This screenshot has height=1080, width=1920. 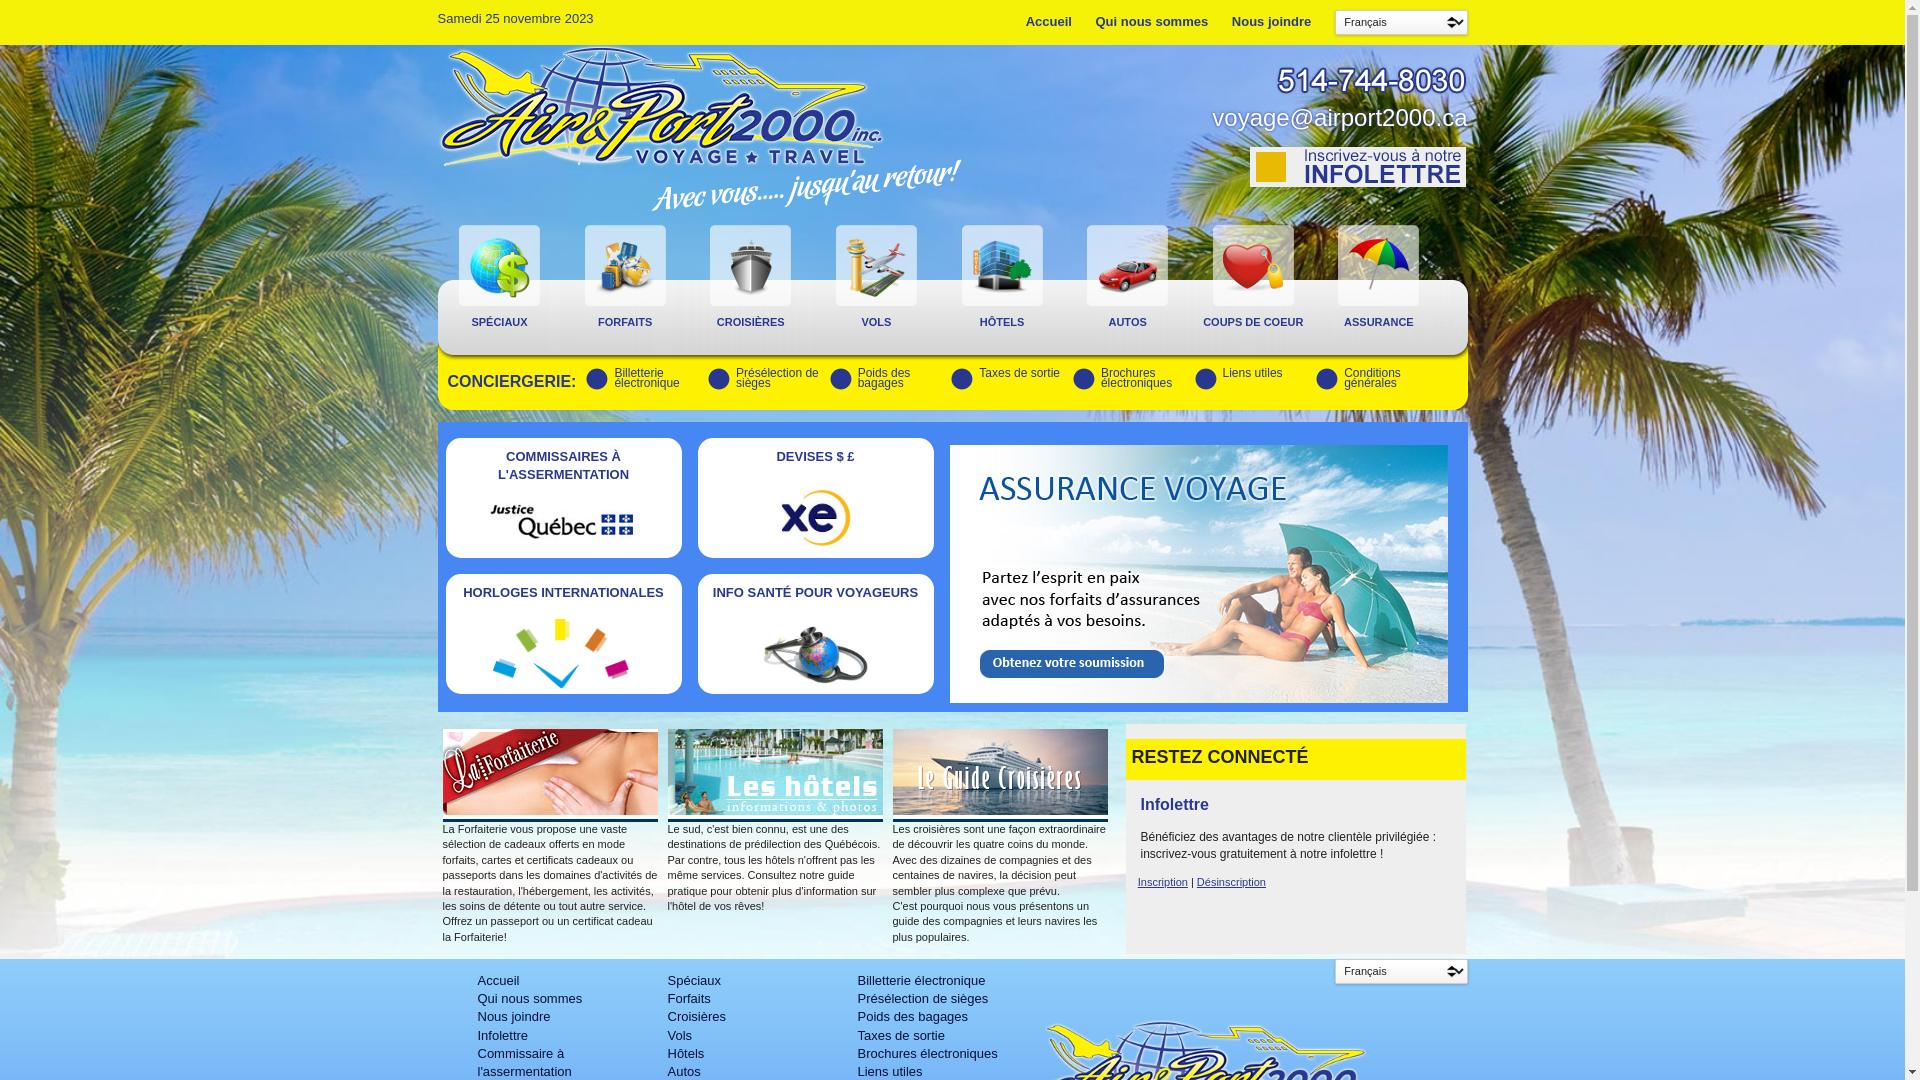 I want to click on Liens utiles, so click(x=890, y=1072).